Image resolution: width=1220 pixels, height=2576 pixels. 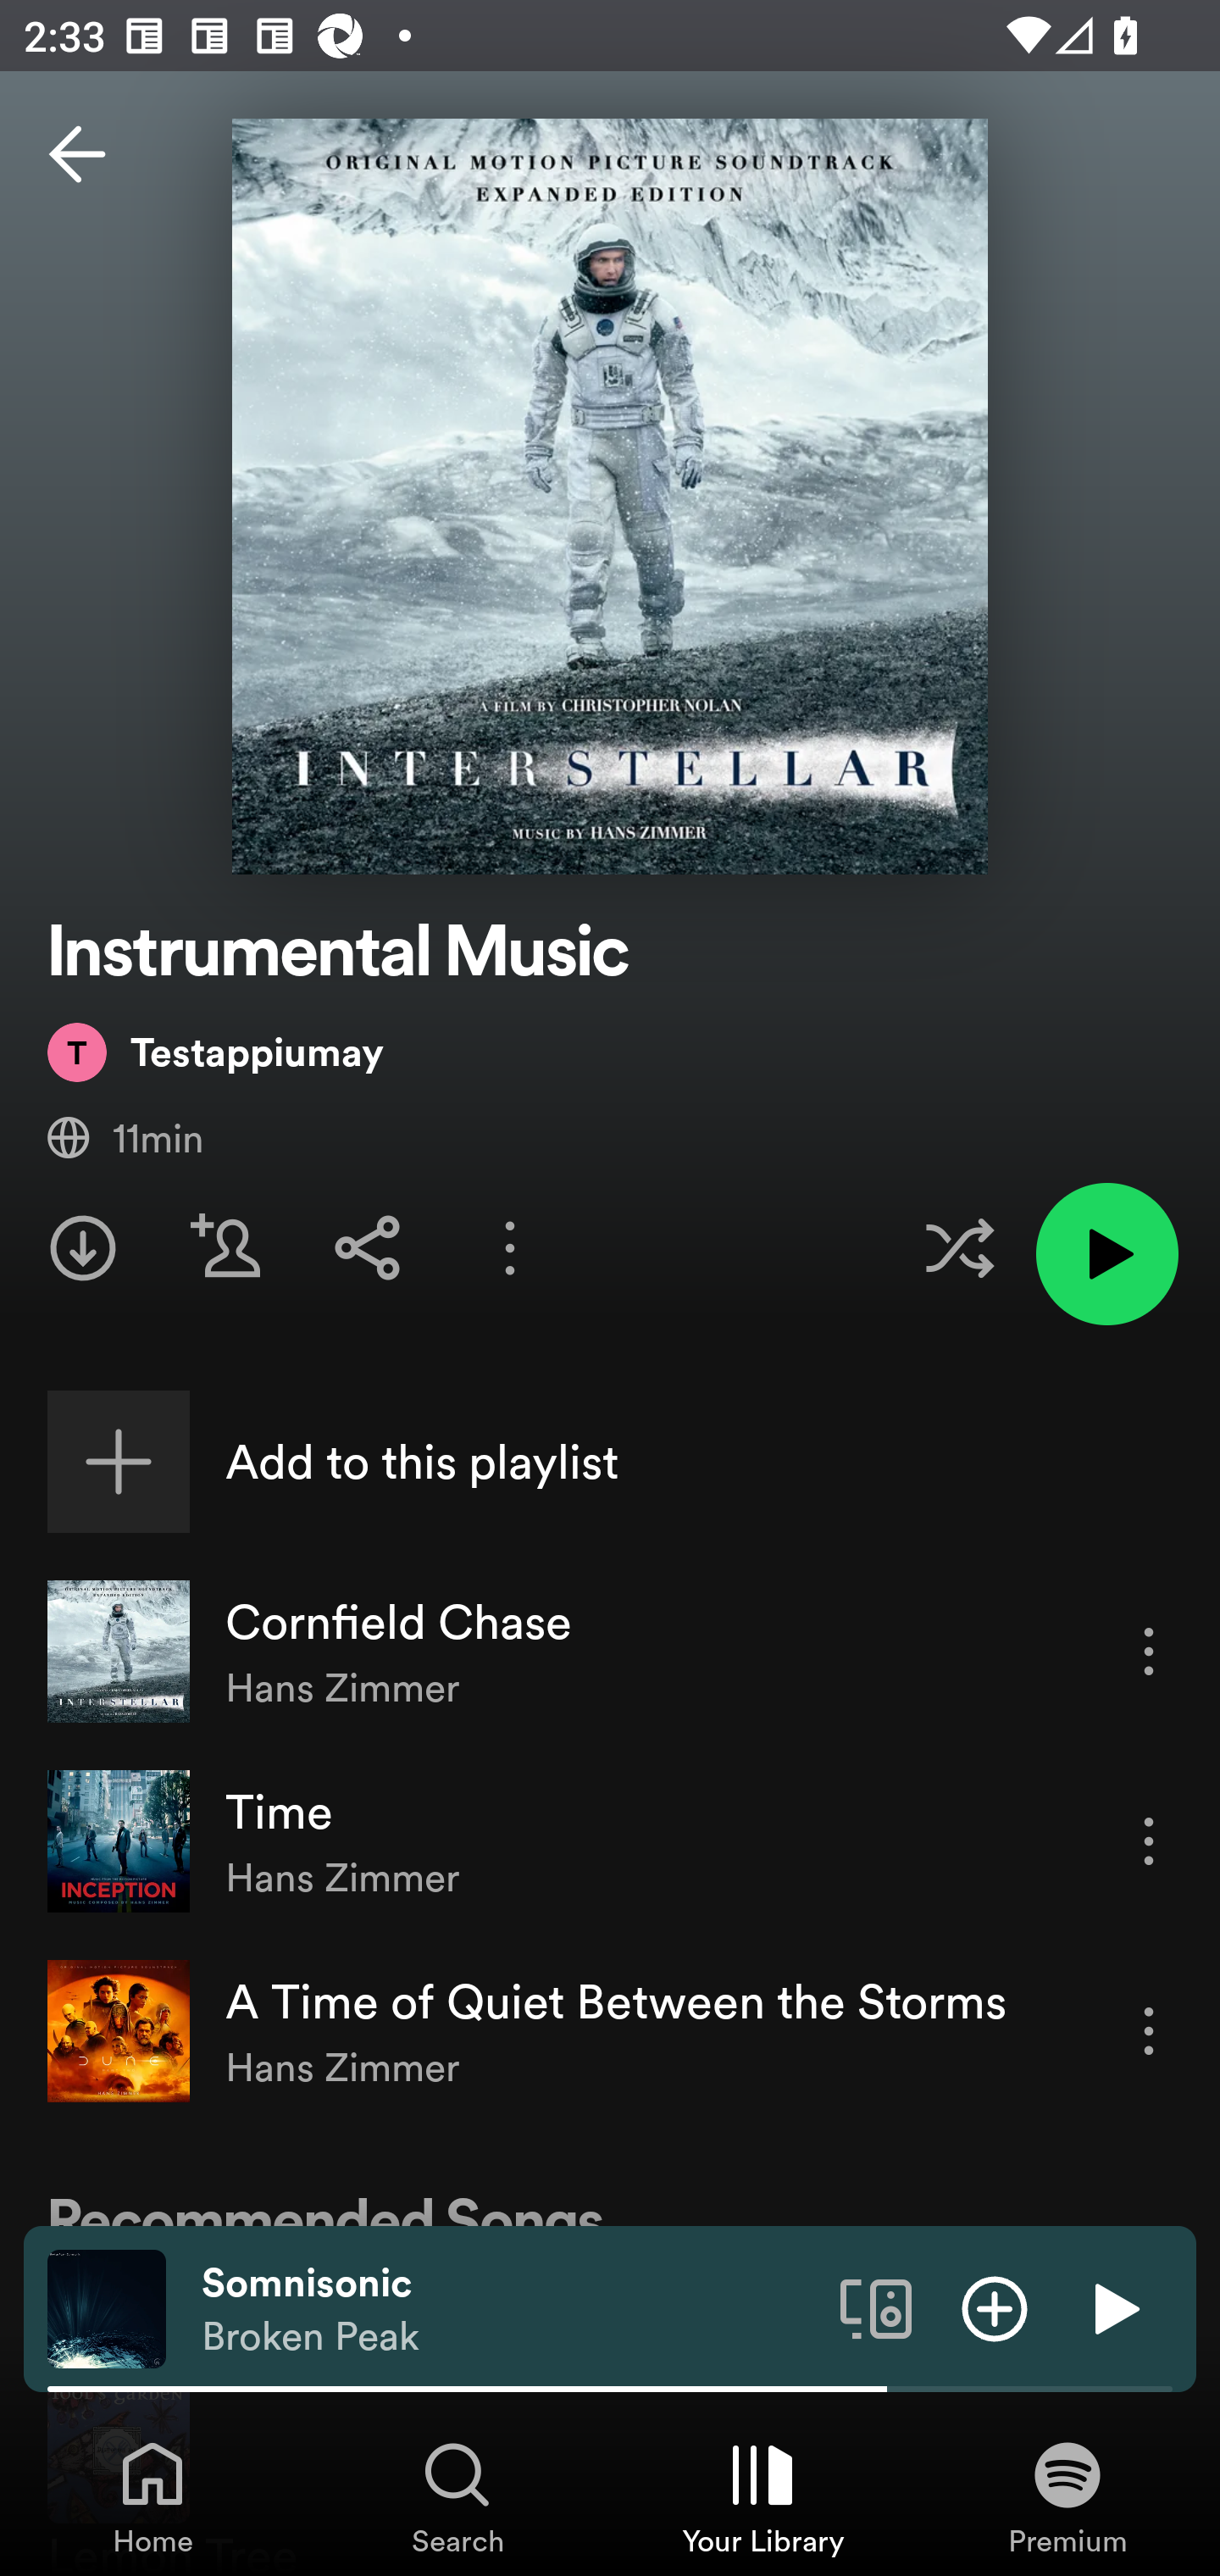 What do you see at coordinates (876, 2307) in the screenshot?
I see `Connect to a device. Opens the devices menu` at bounding box center [876, 2307].